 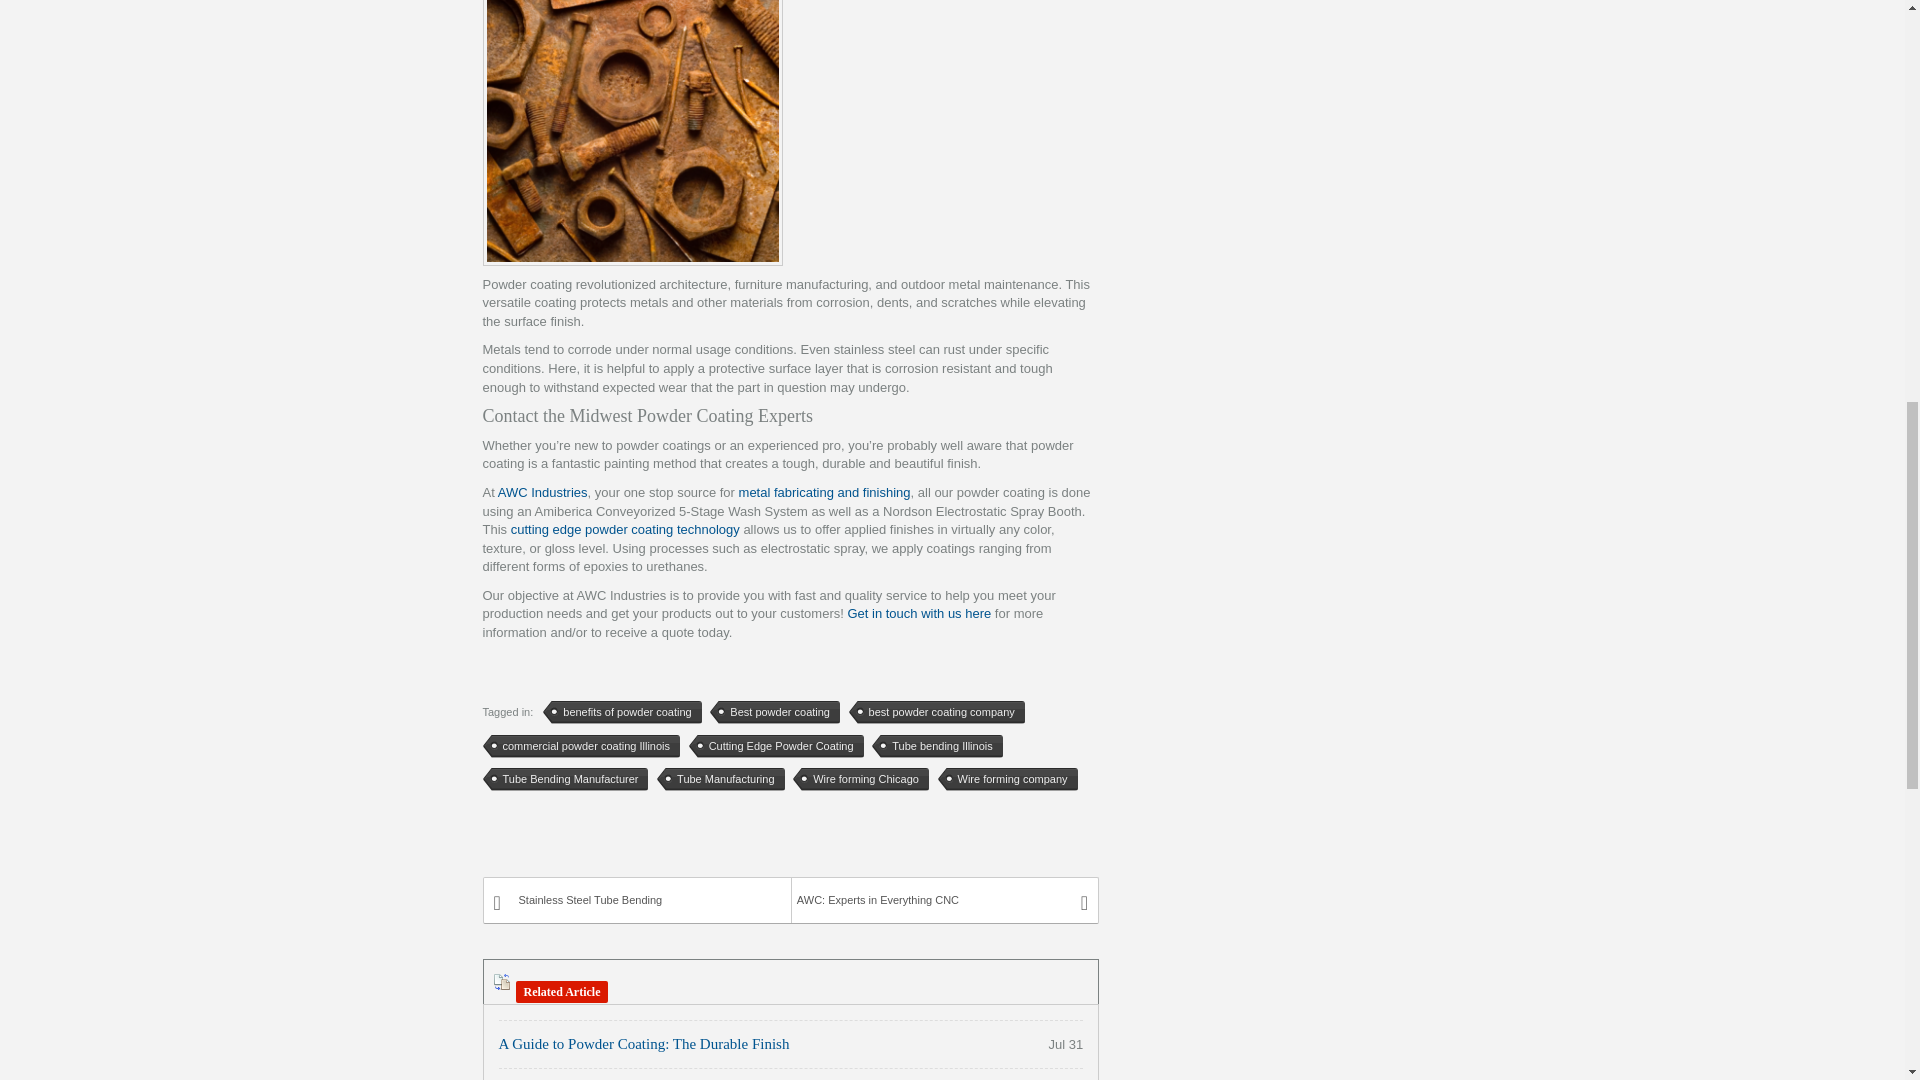 What do you see at coordinates (542, 492) in the screenshot?
I see `AWC Industries` at bounding box center [542, 492].